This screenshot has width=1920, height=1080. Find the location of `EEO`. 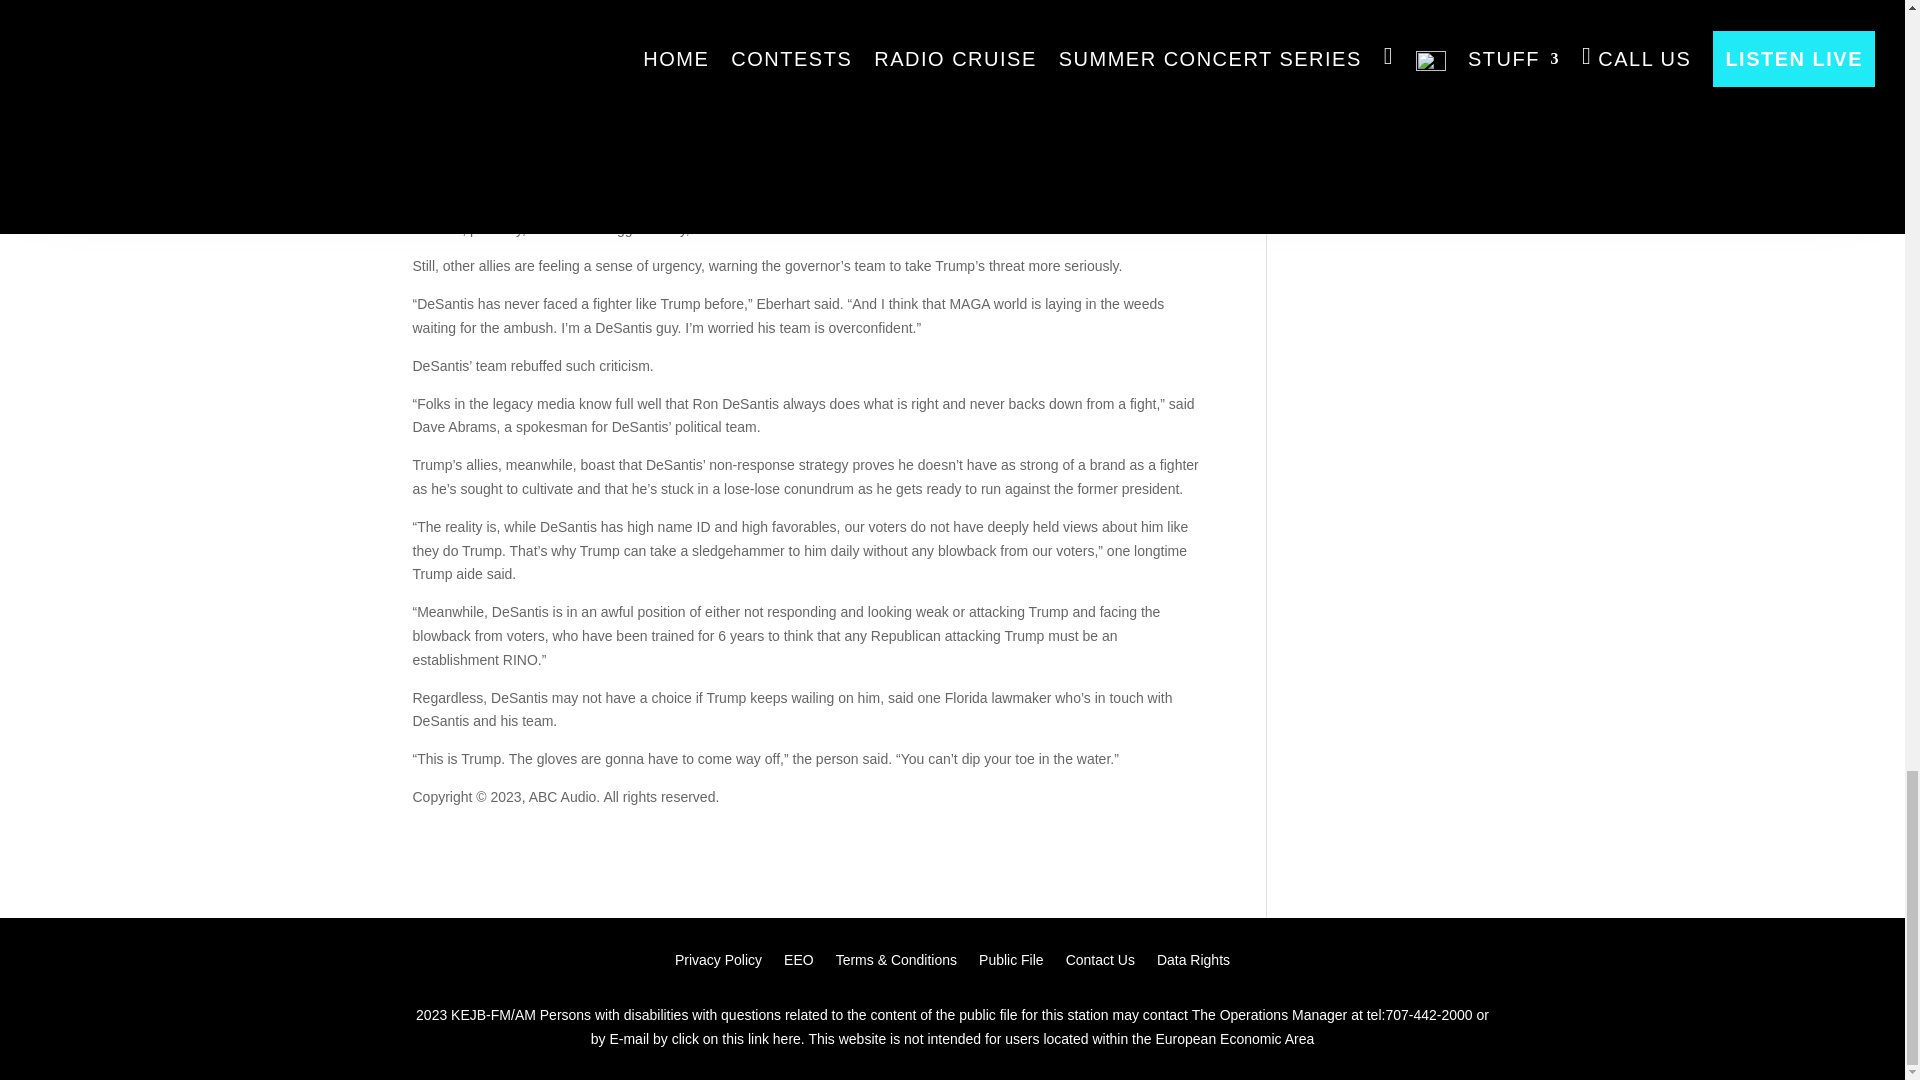

EEO is located at coordinates (798, 964).